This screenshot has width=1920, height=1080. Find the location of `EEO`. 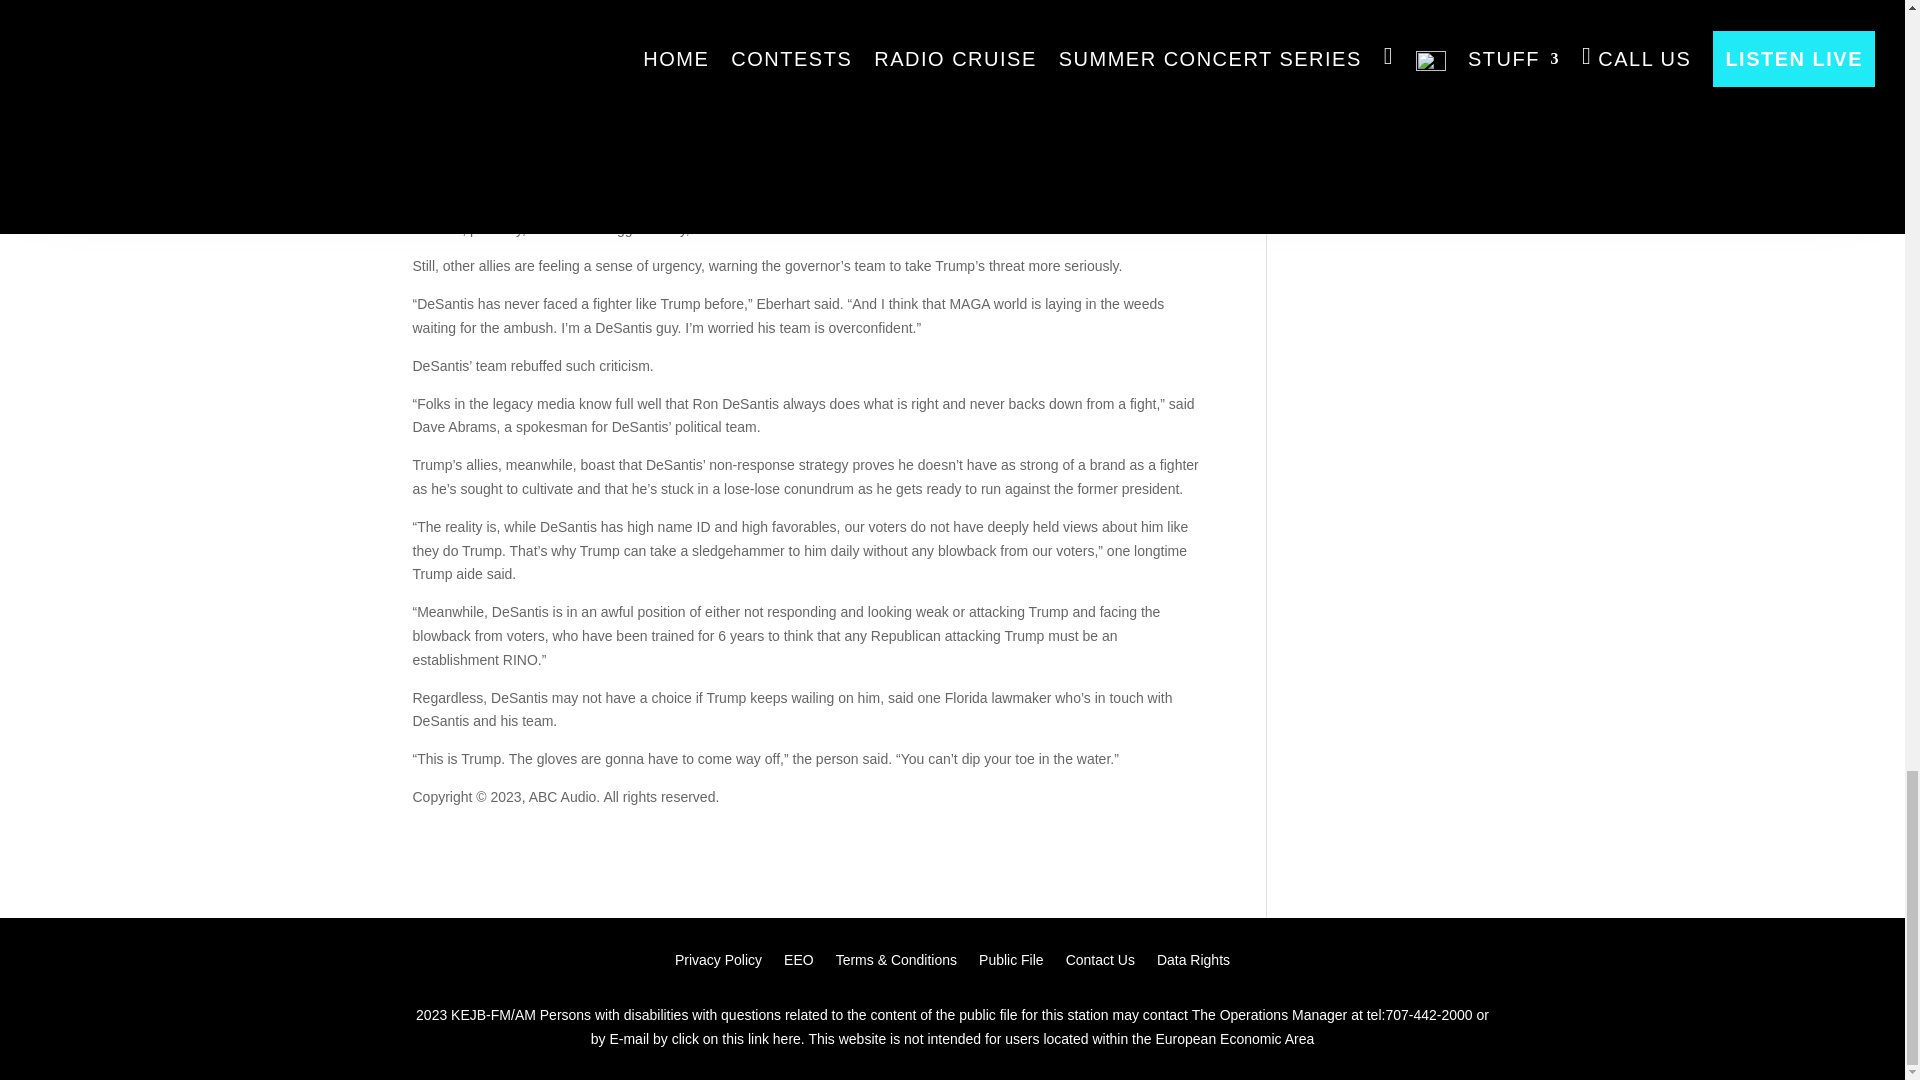

EEO is located at coordinates (798, 964).